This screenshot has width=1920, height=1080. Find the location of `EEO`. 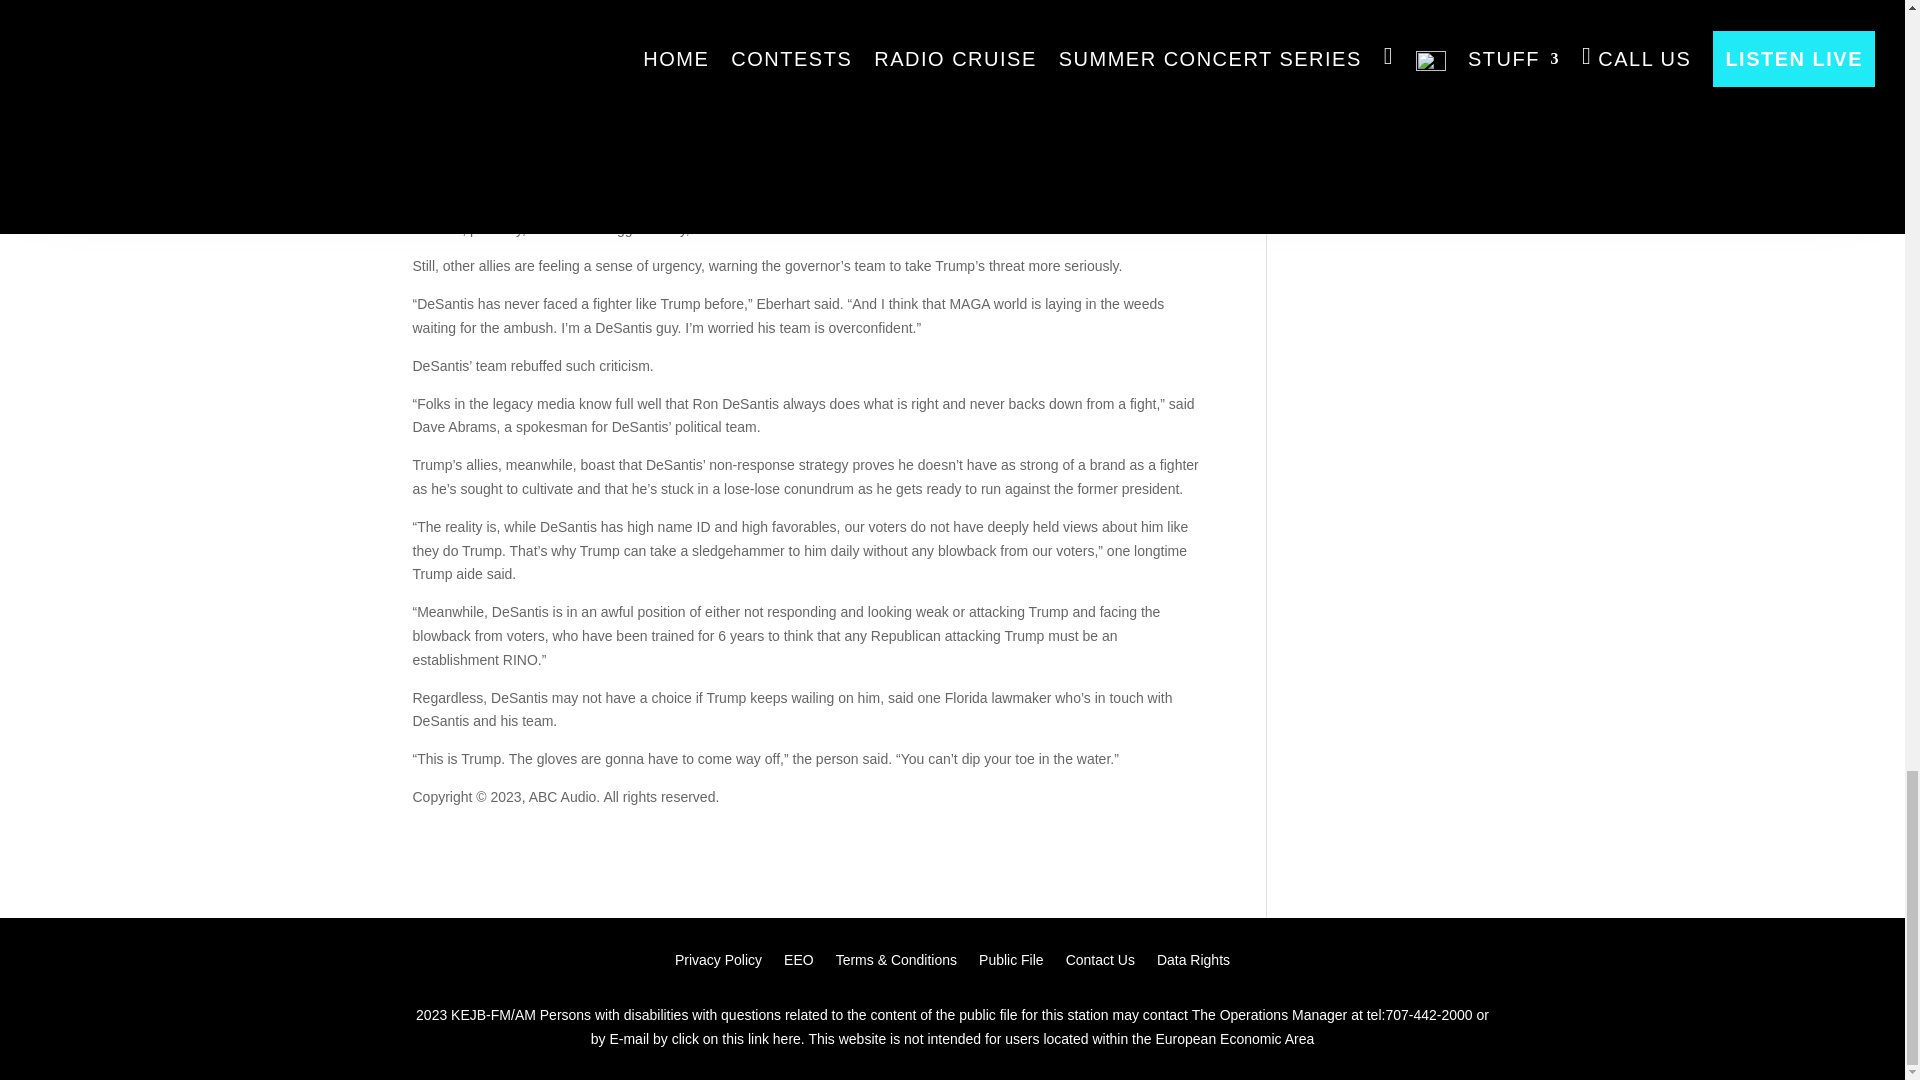

EEO is located at coordinates (798, 964).